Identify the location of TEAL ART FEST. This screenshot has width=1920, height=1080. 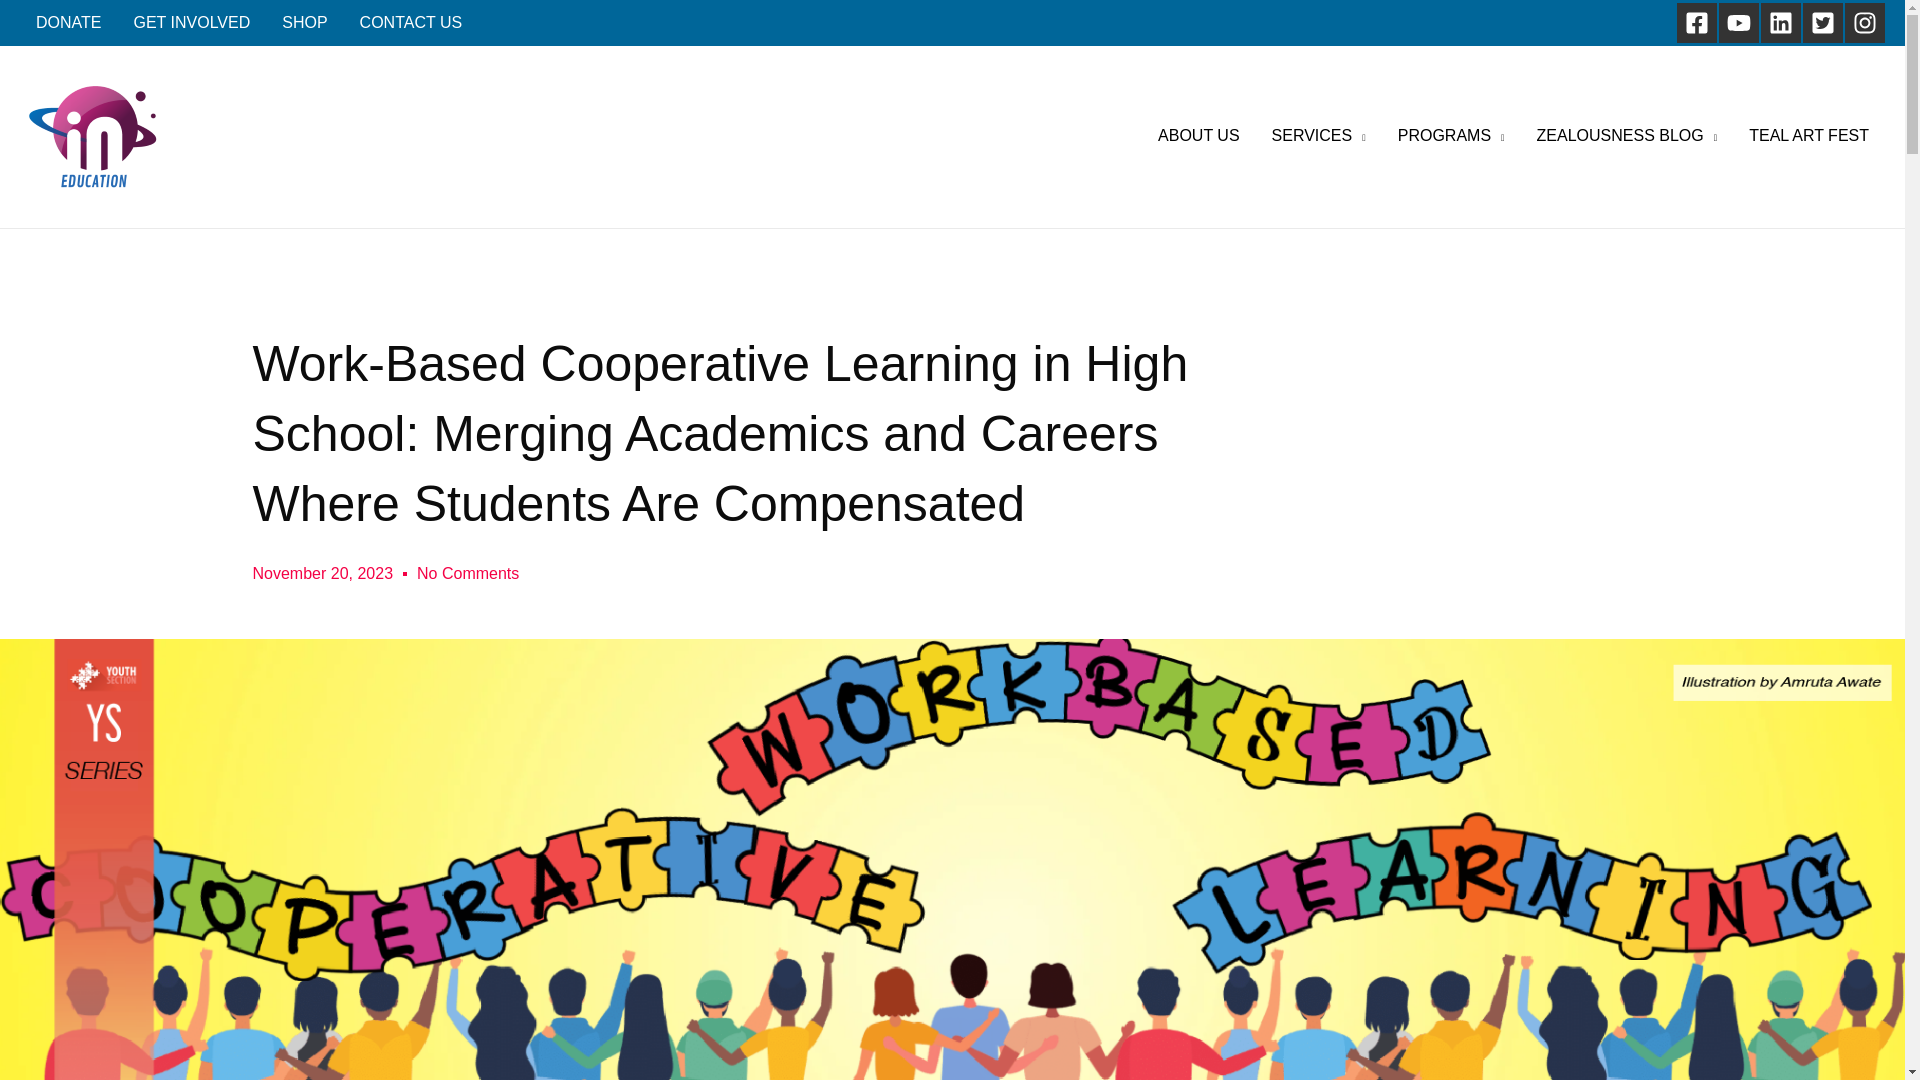
(1809, 136).